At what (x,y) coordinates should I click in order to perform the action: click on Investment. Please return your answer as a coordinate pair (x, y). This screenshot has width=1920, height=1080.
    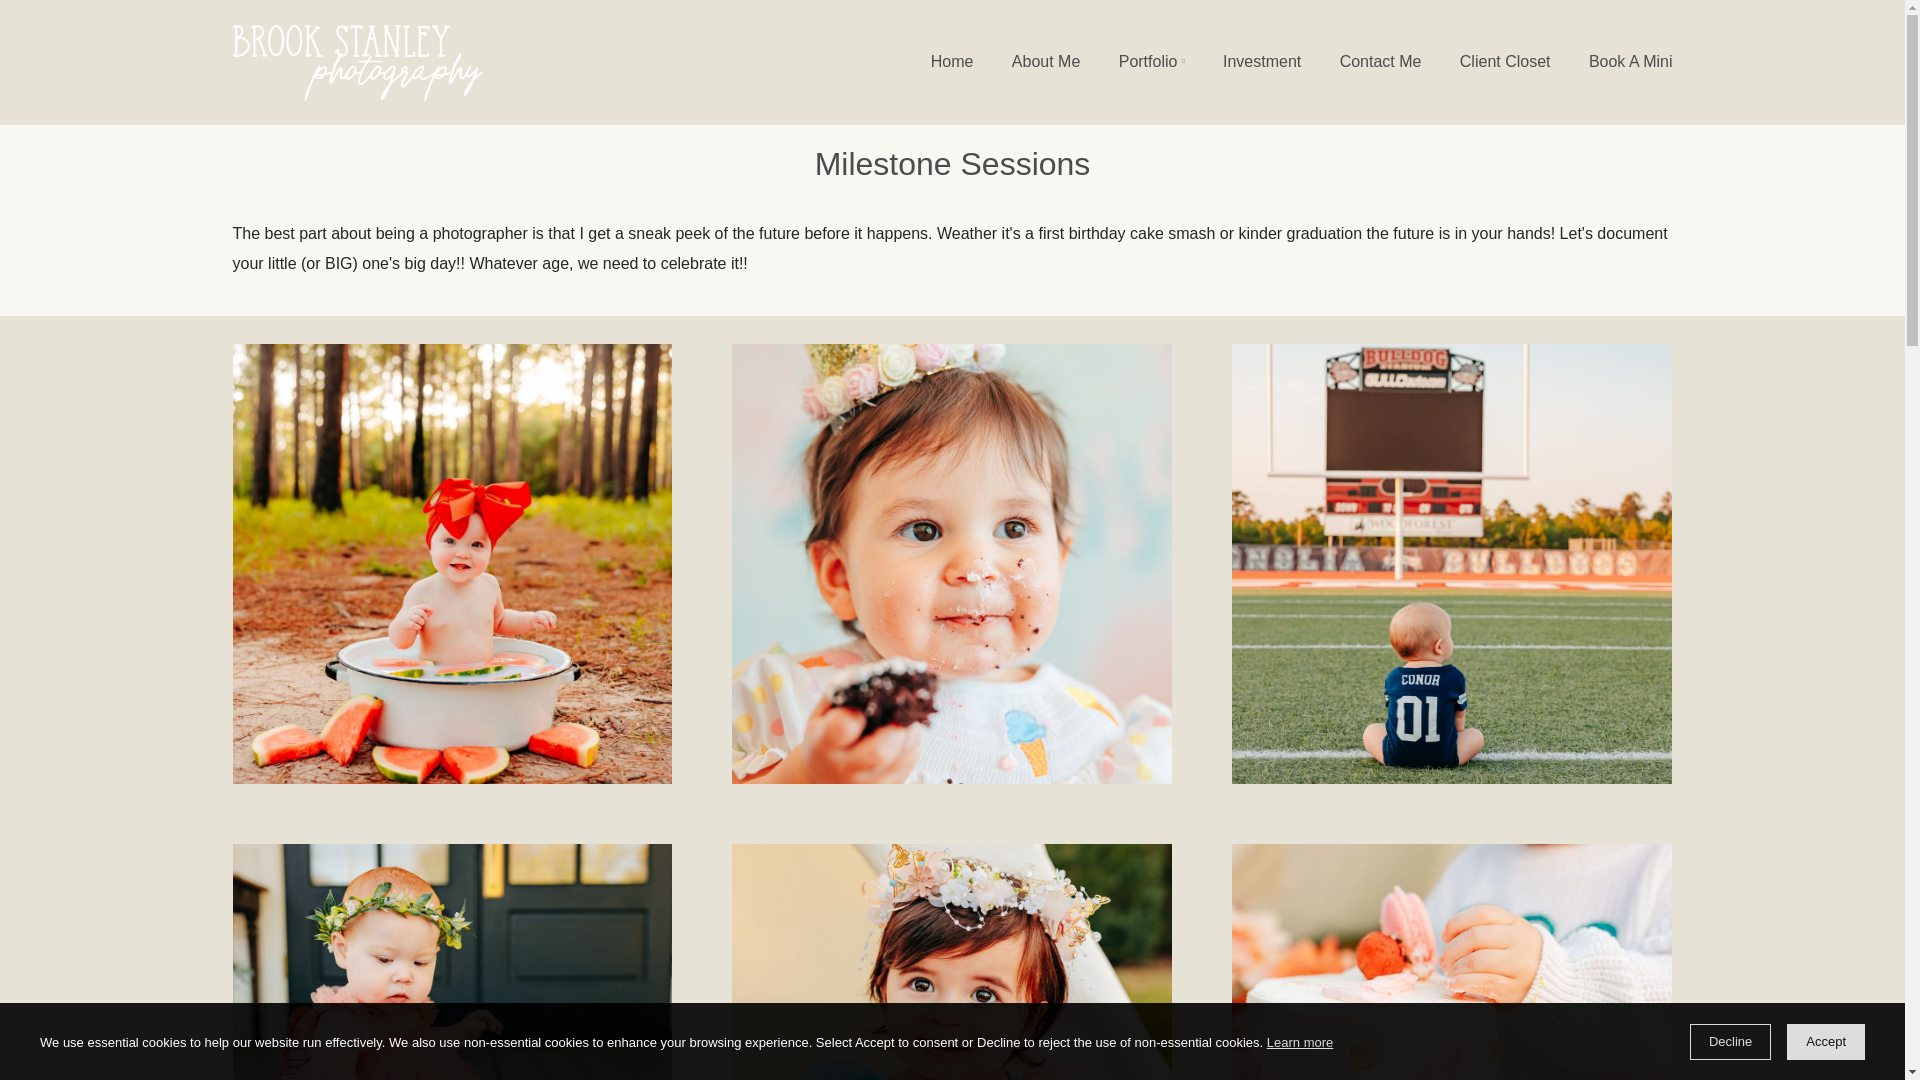
    Looking at the image, I should click on (1262, 62).